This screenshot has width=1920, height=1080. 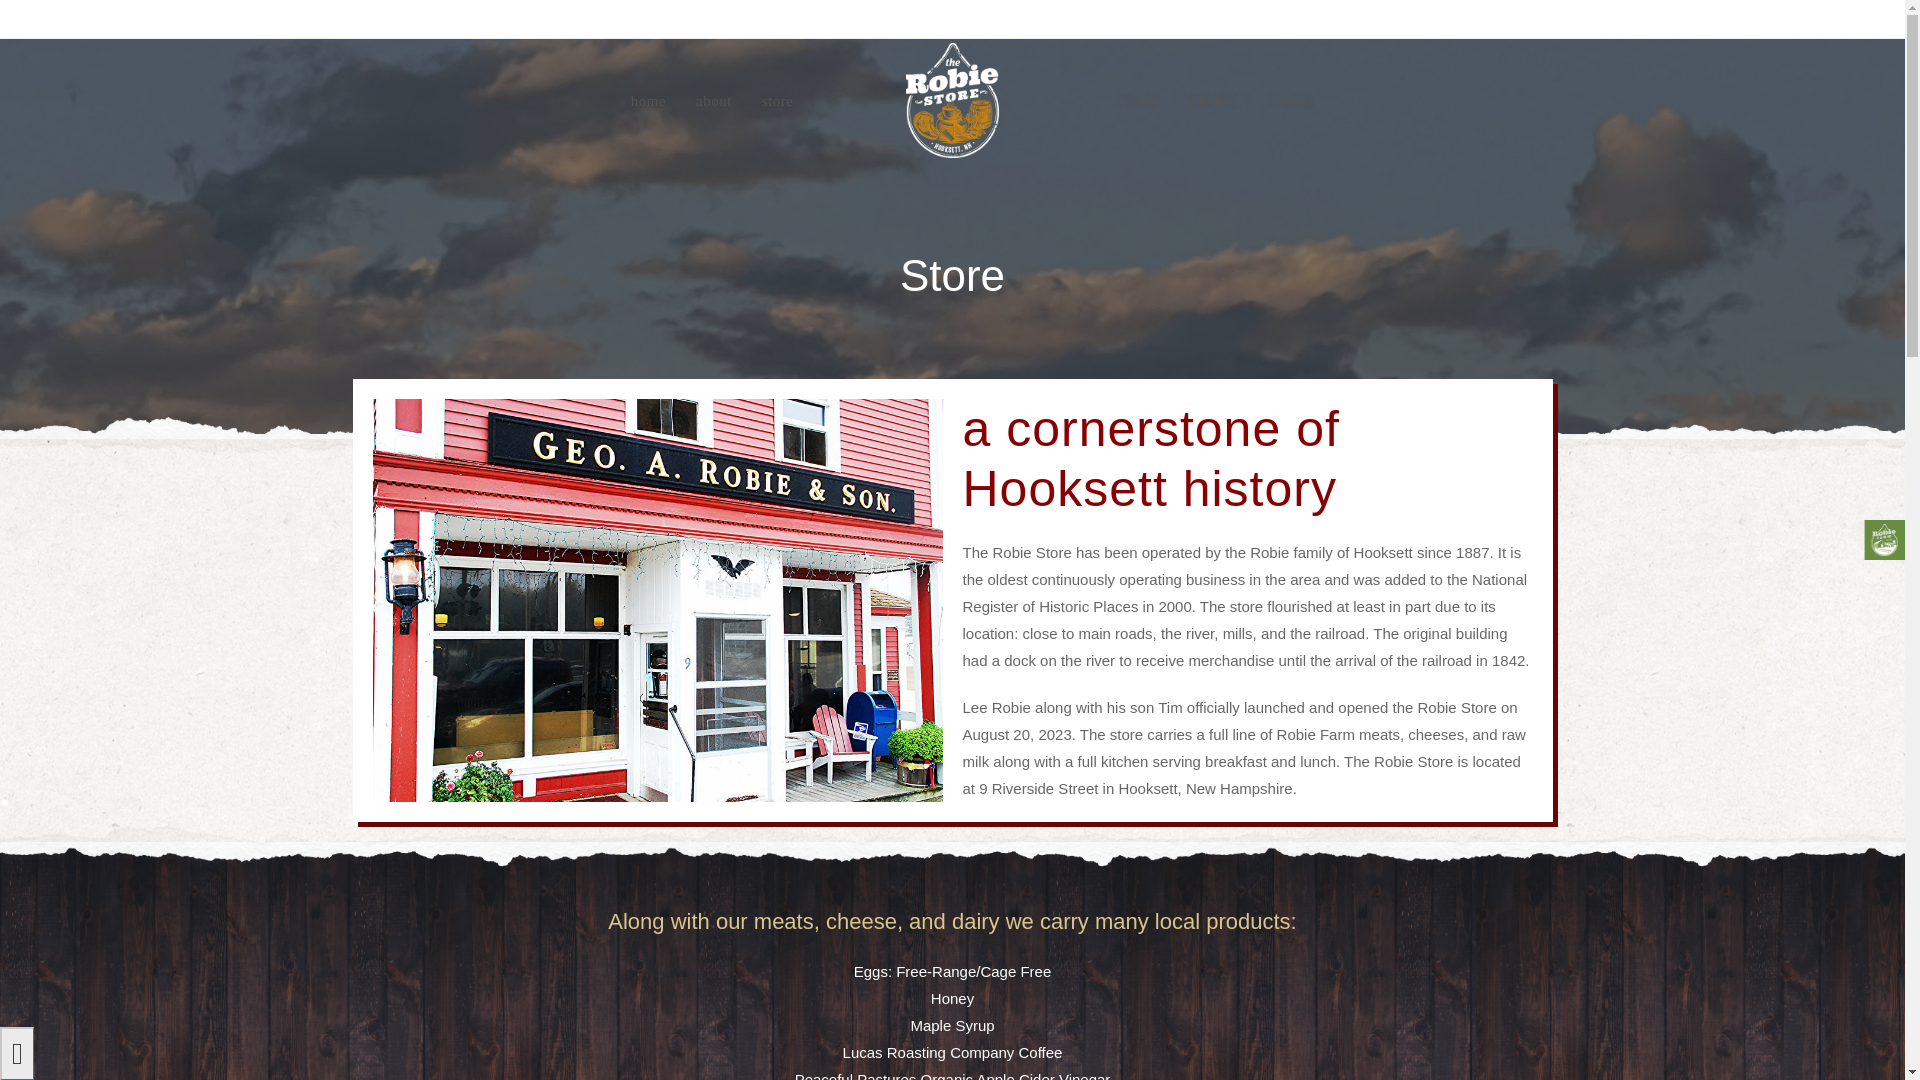 I want to click on 9 Riverside Street, Hooksett, NH 03106, so click(x=790, y=17).